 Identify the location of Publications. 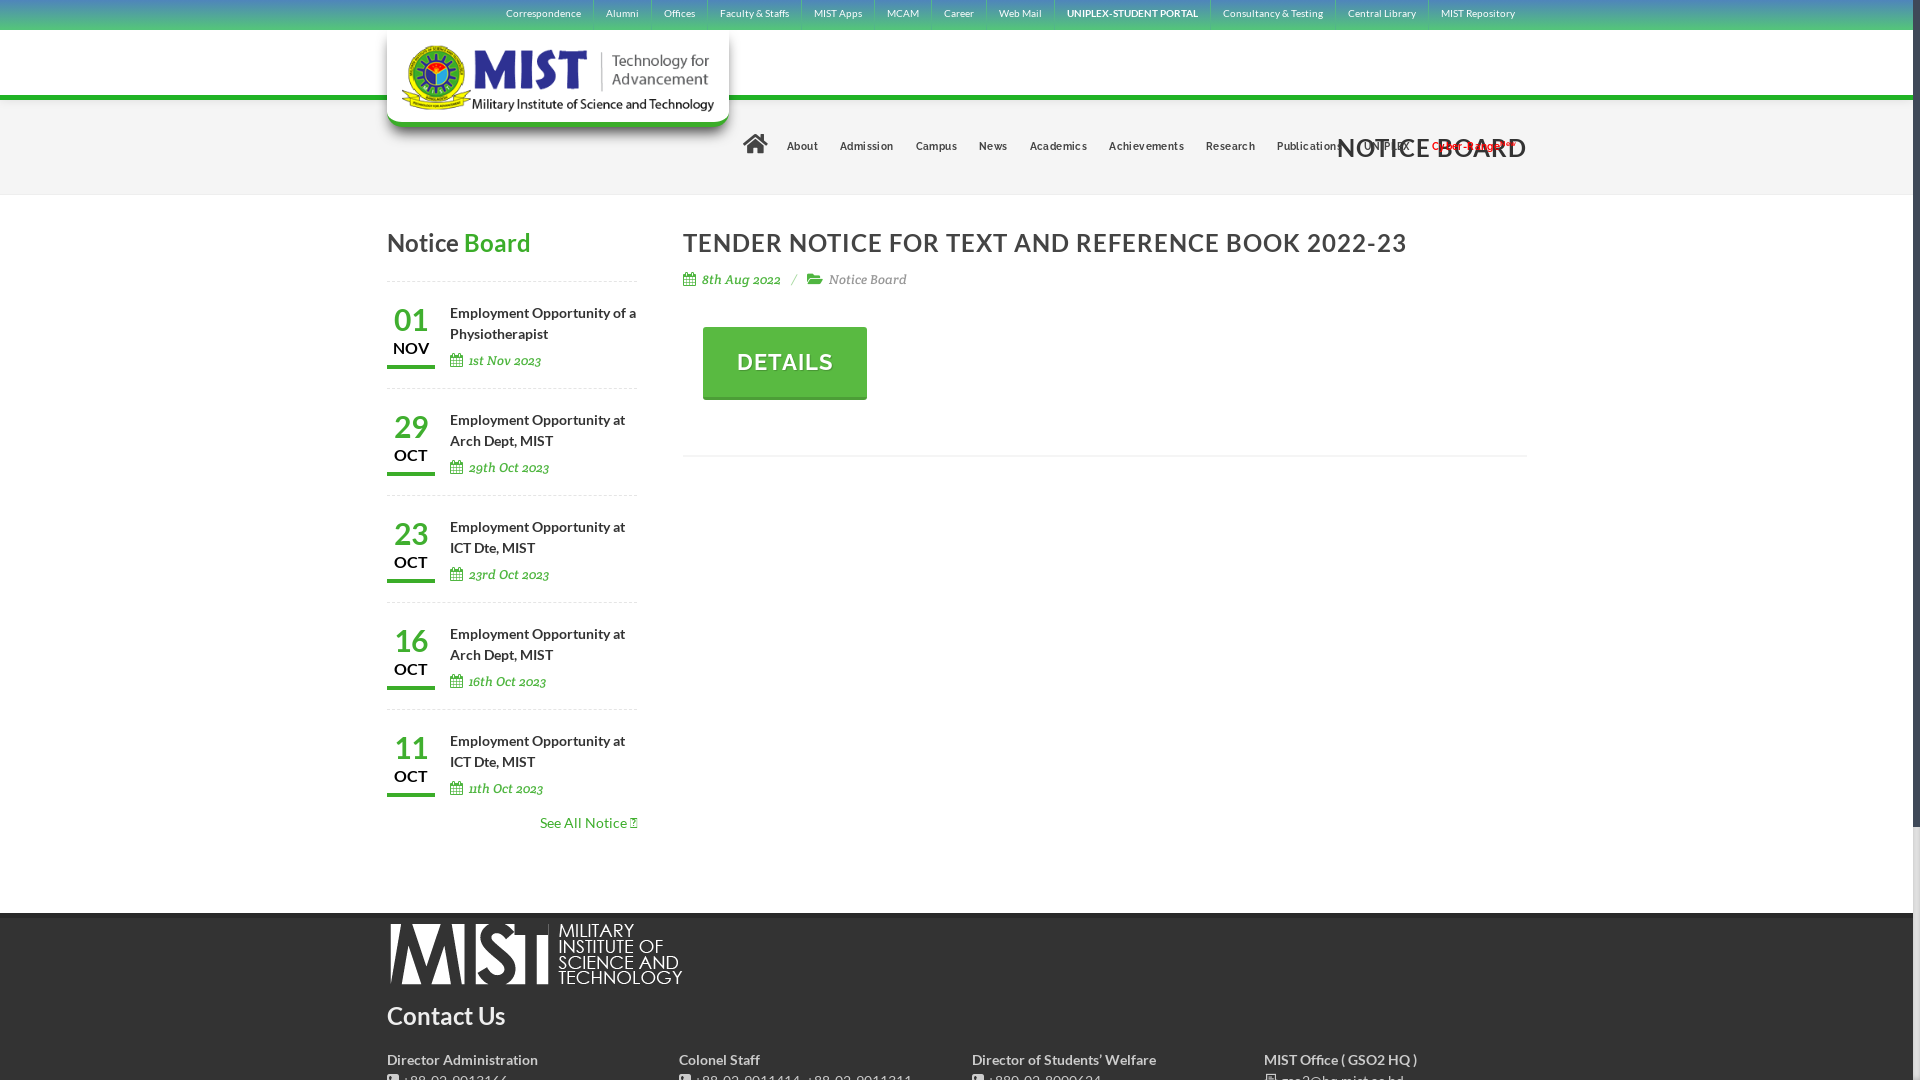
(1310, 146).